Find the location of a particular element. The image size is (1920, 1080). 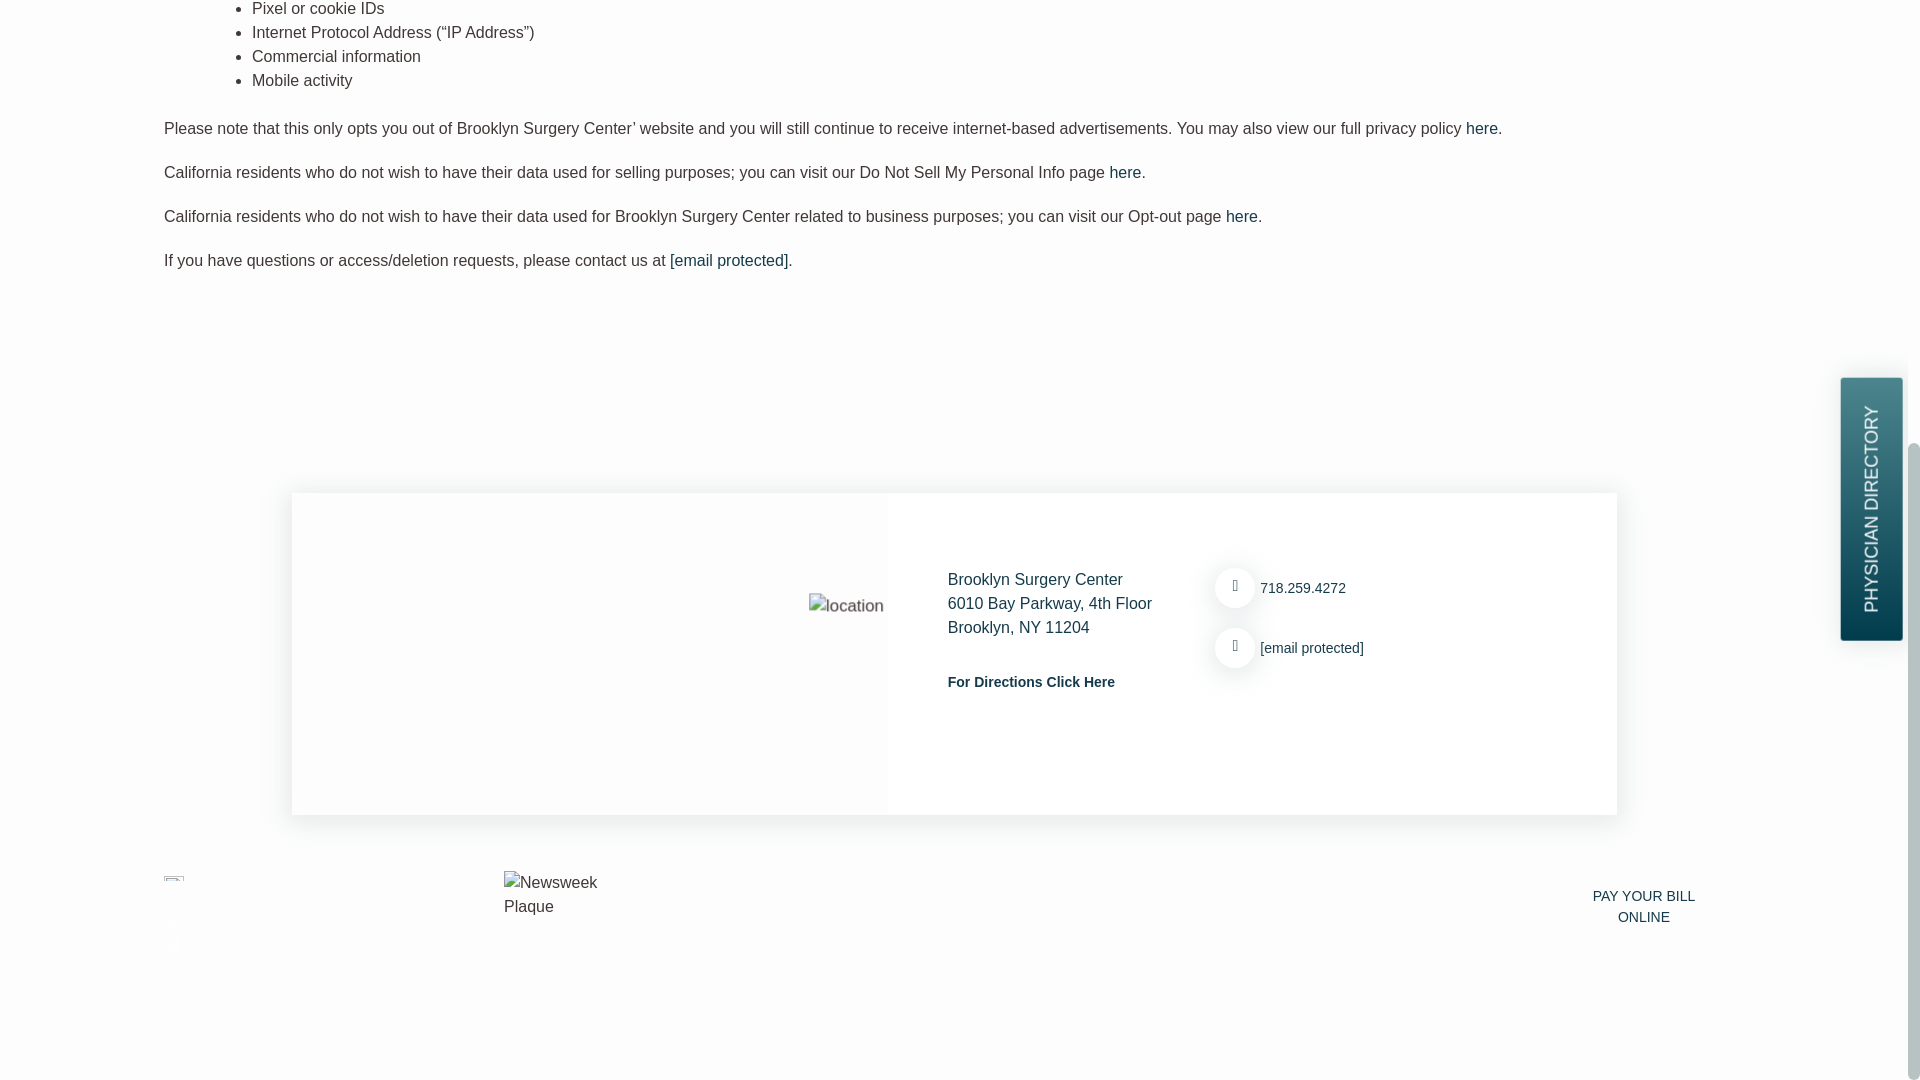

here is located at coordinates (1124, 172).